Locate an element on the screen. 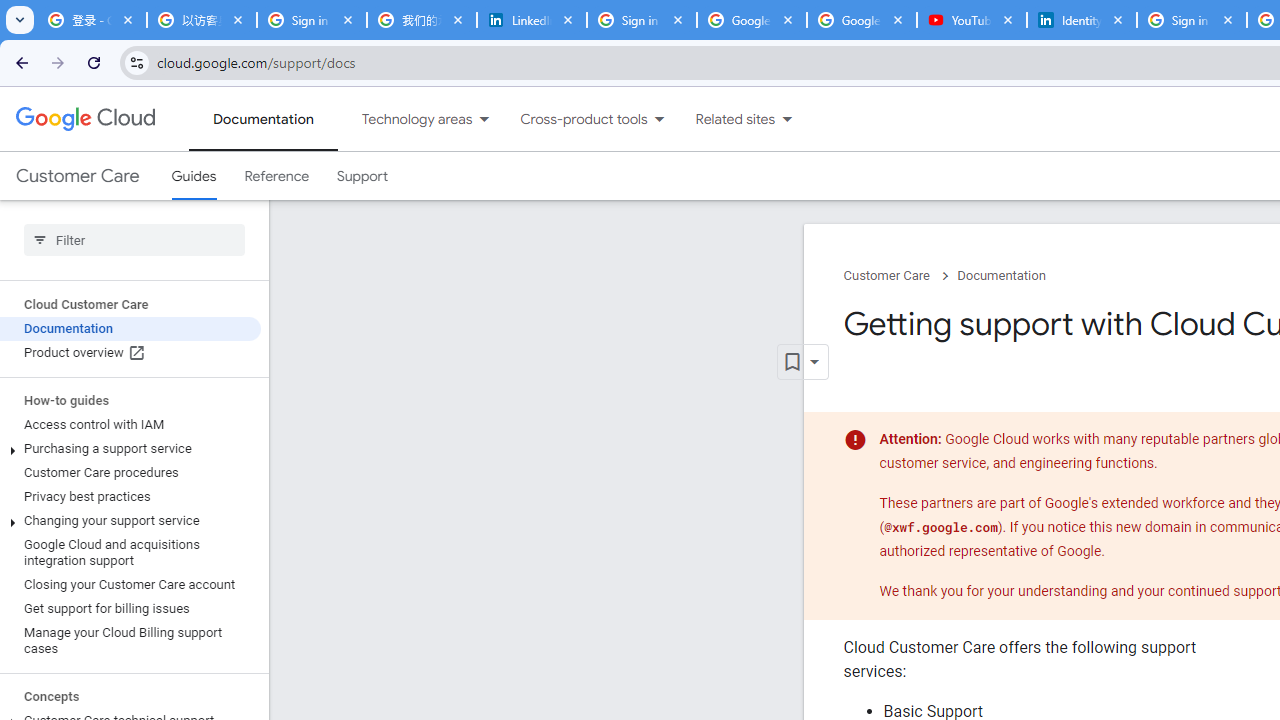 This screenshot has height=720, width=1280. Guides, selected is located at coordinates (194, 176).